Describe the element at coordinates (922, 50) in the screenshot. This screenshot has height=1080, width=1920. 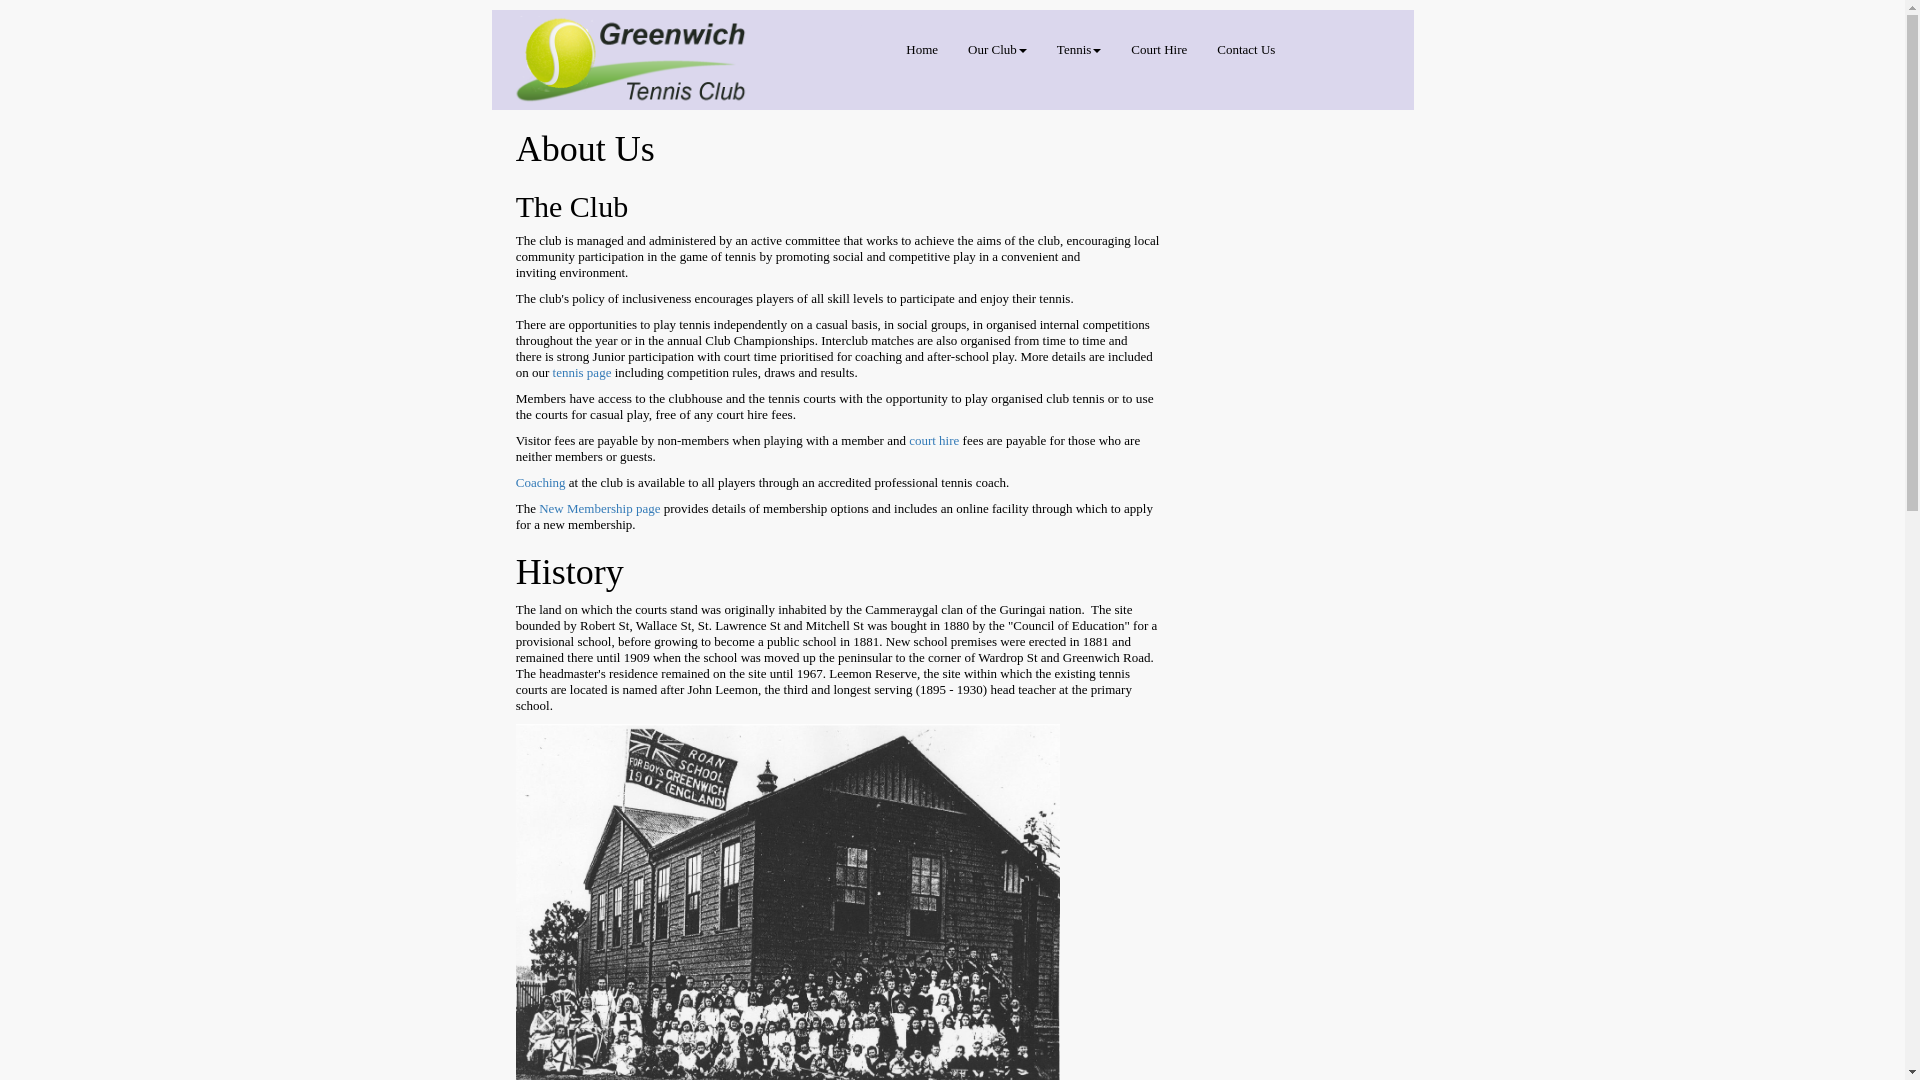
I see `Home` at that location.